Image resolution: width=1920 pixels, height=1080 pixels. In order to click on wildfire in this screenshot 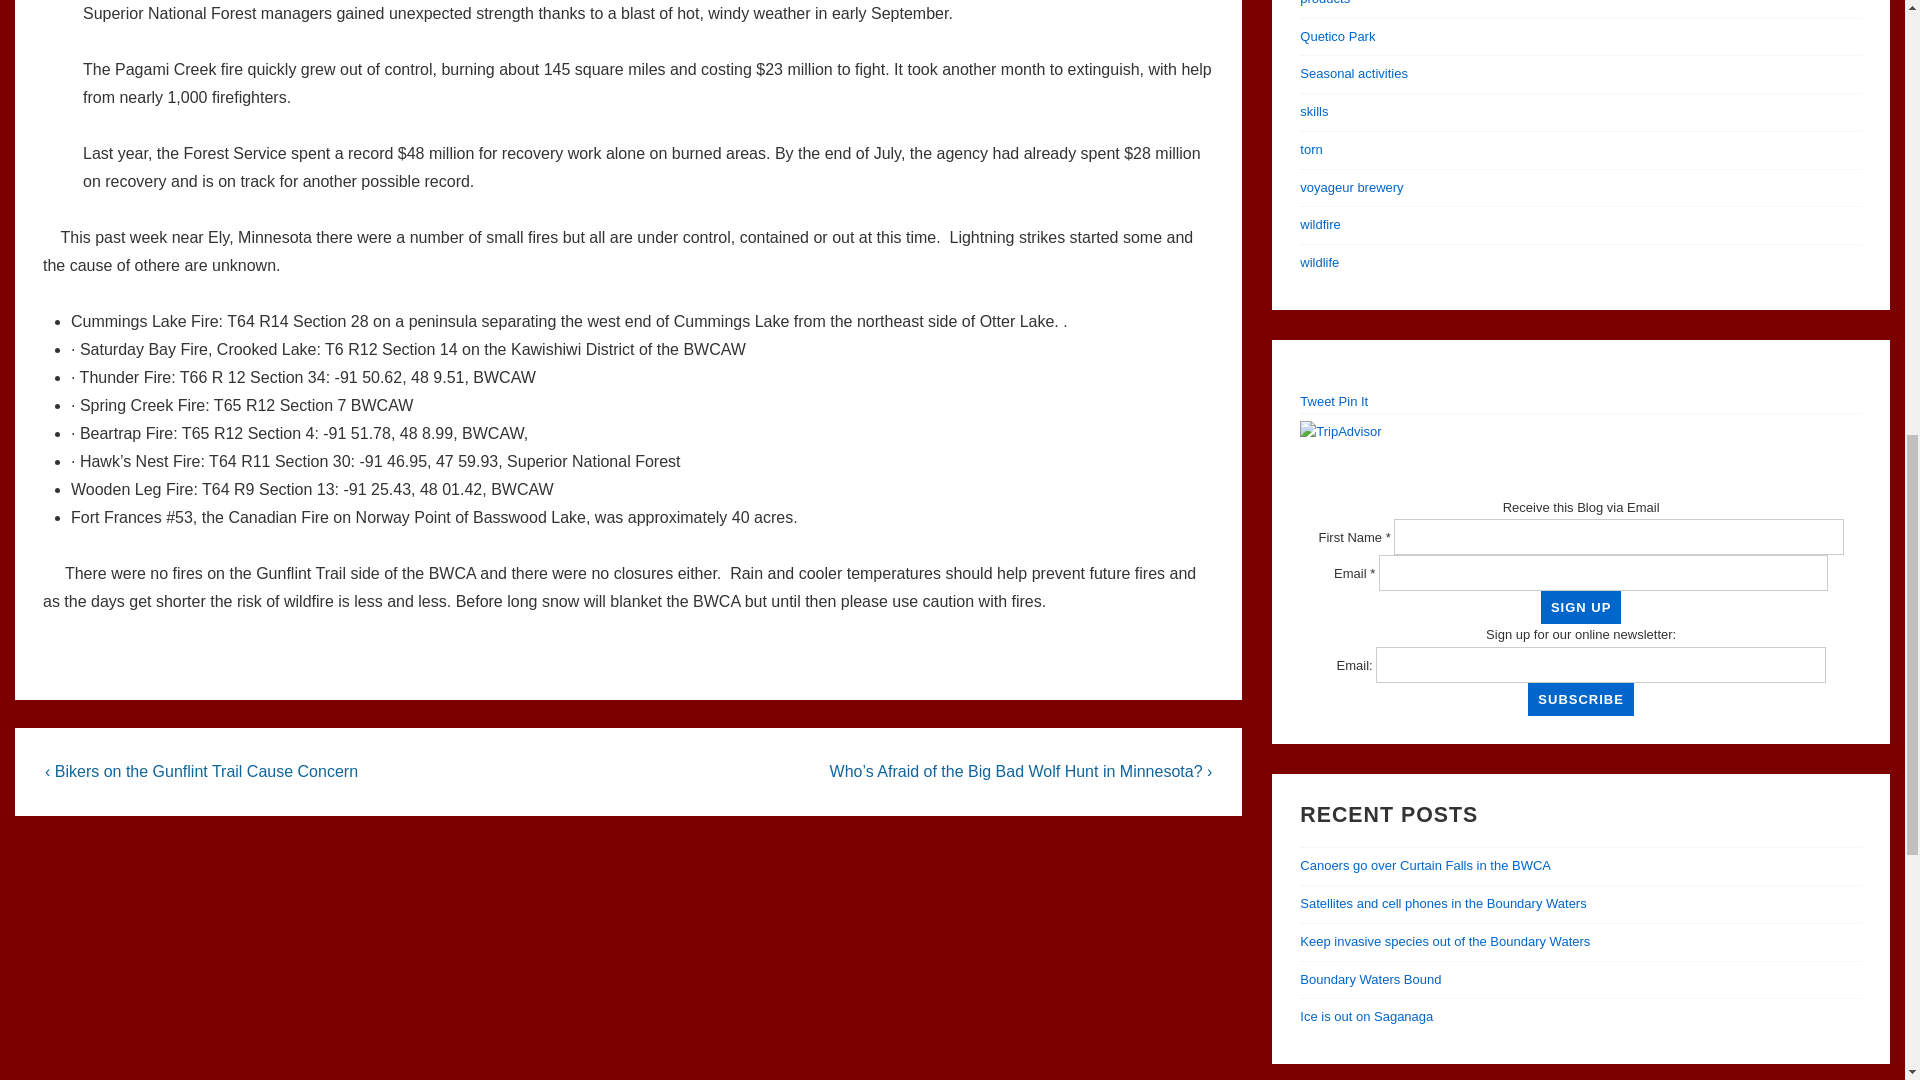, I will do `click(1320, 224)`.